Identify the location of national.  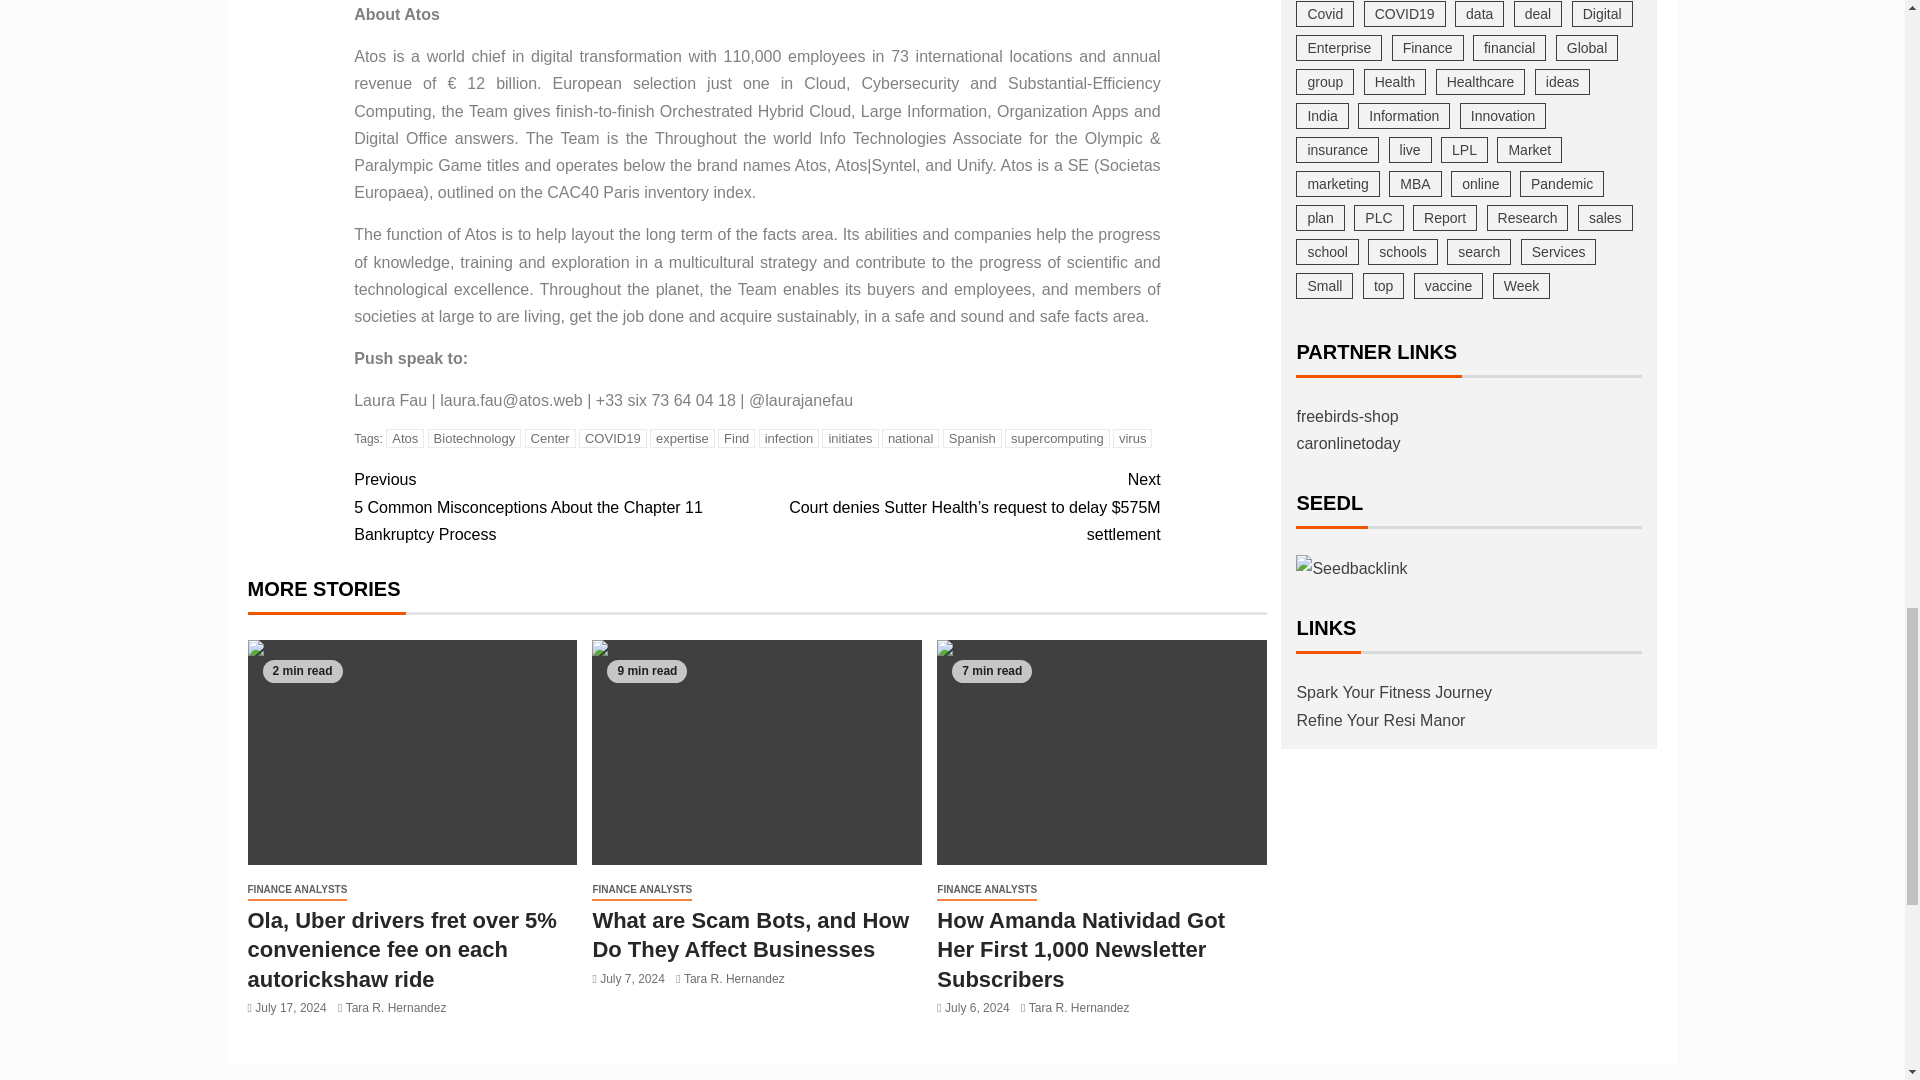
(910, 438).